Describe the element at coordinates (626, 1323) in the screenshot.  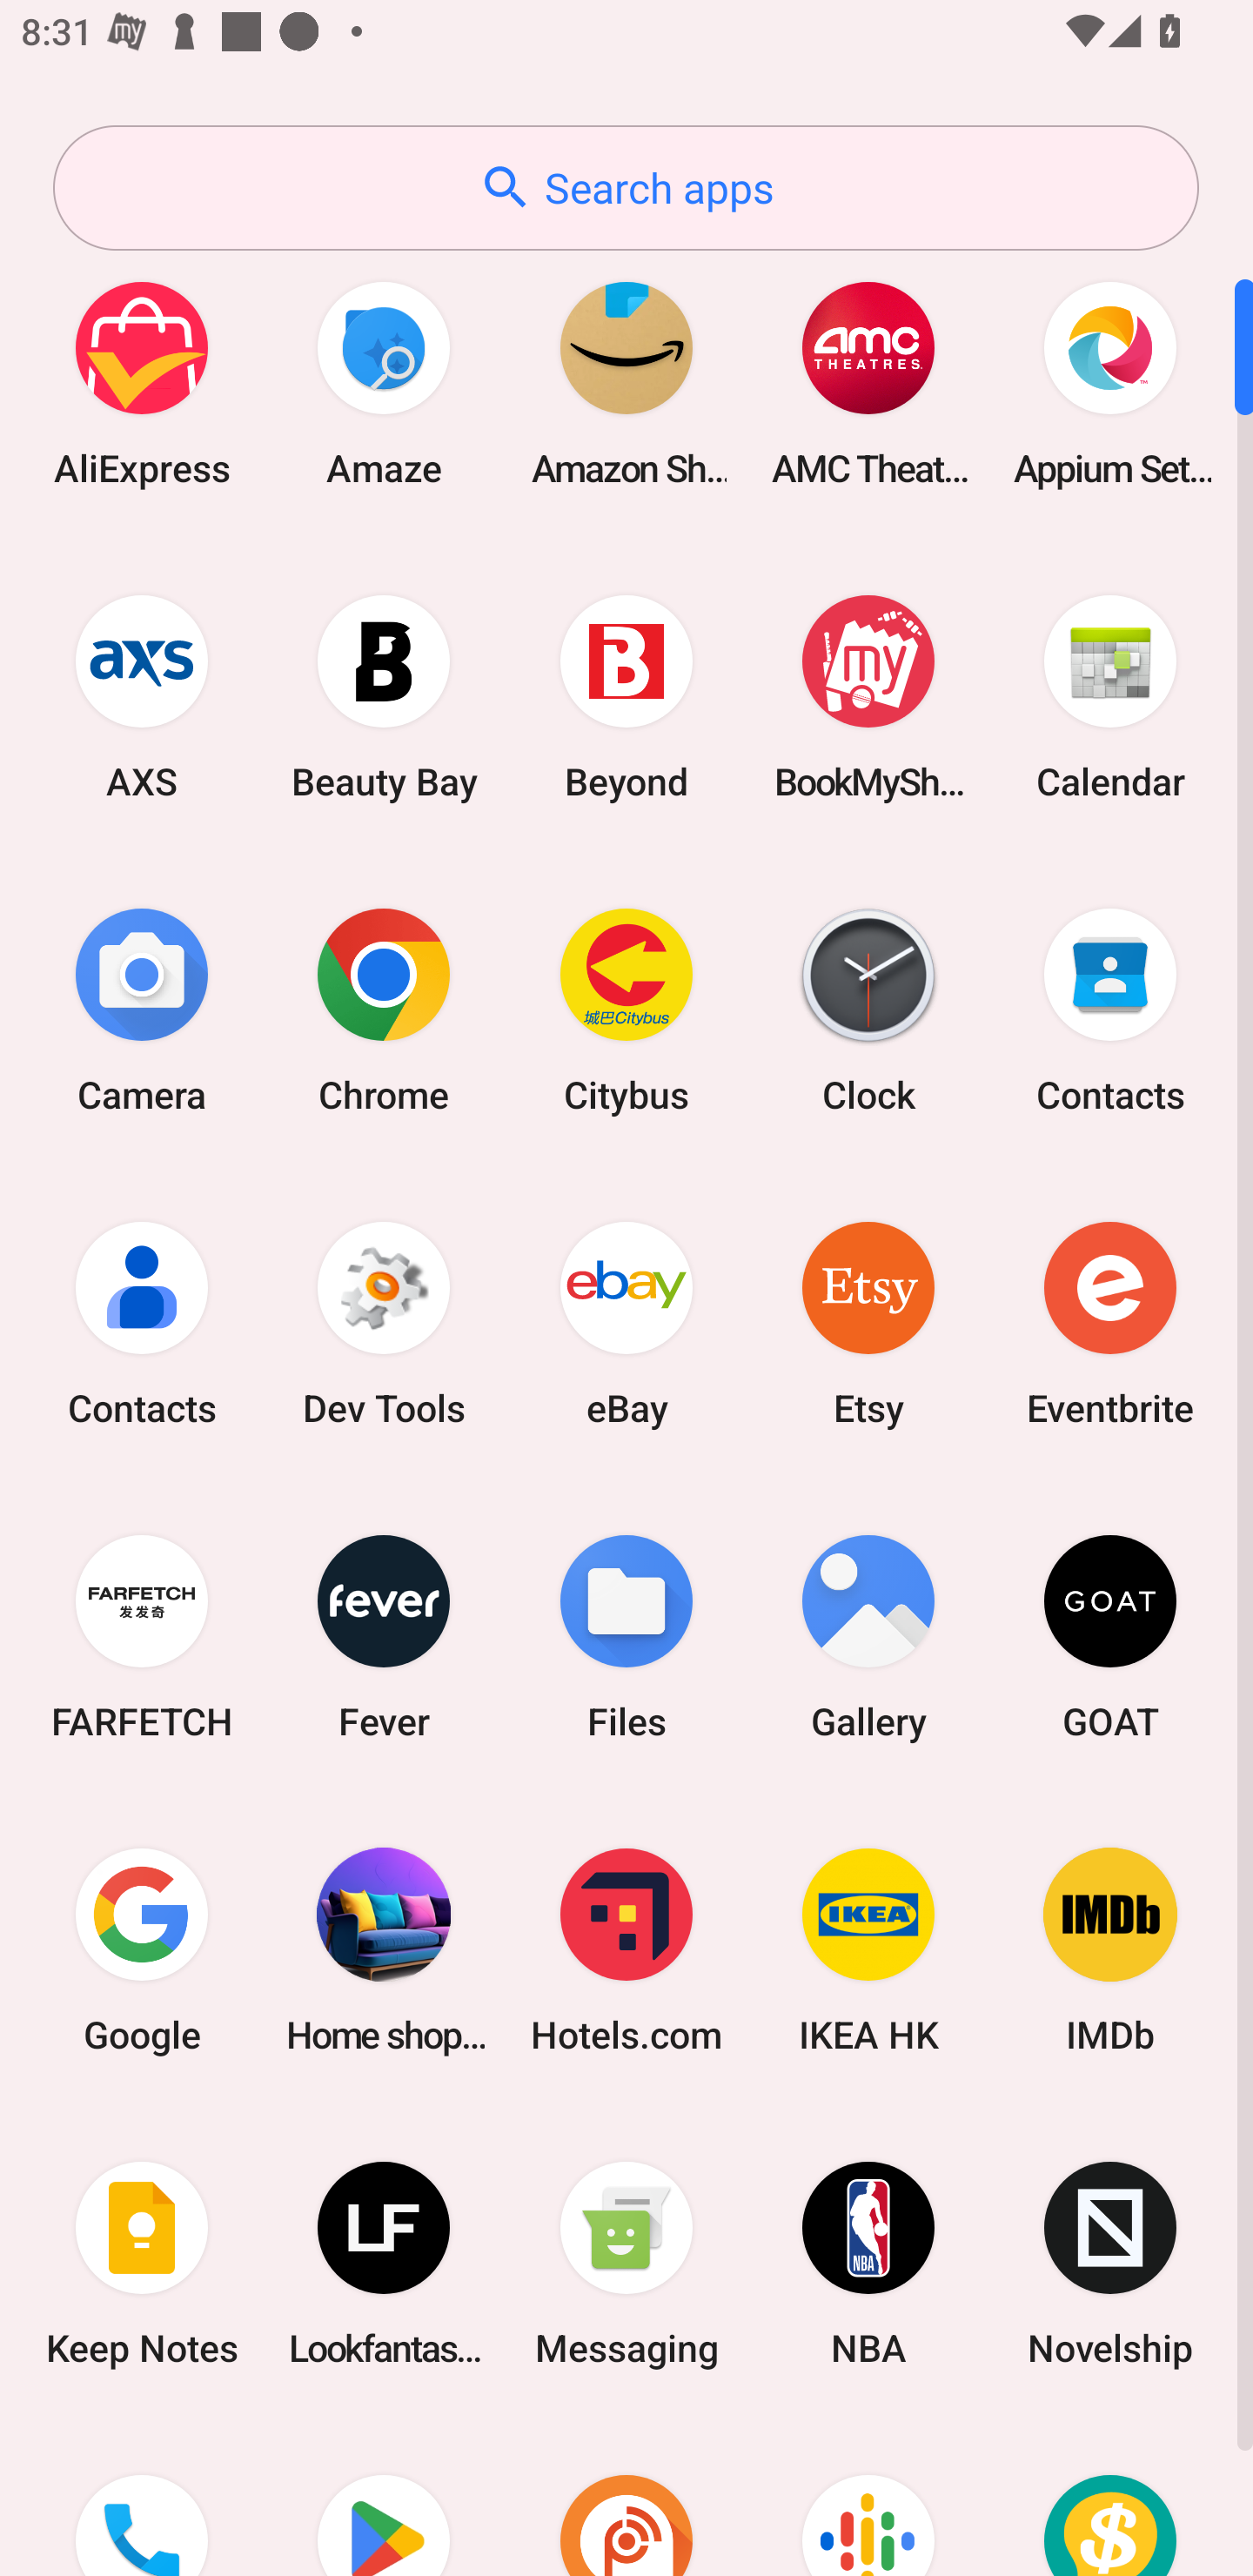
I see `eBay` at that location.